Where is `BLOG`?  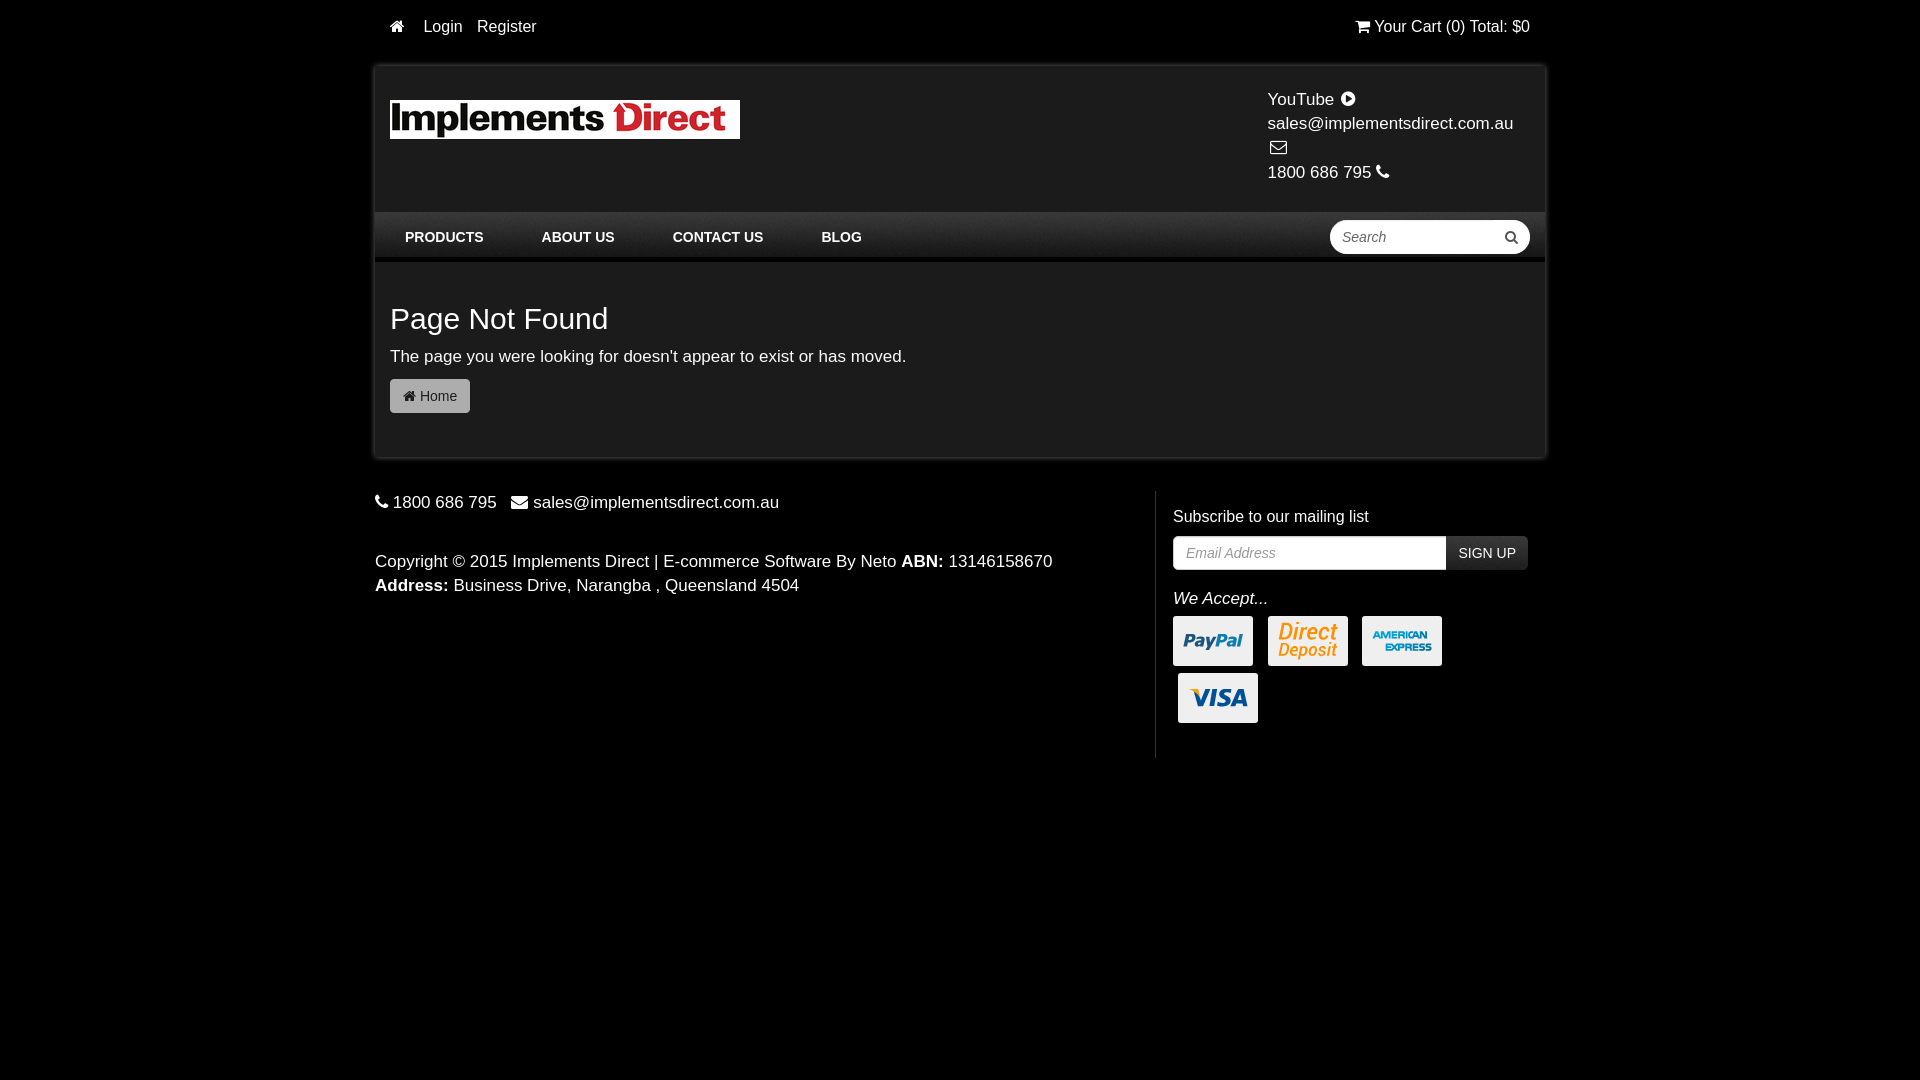 BLOG is located at coordinates (841, 237).